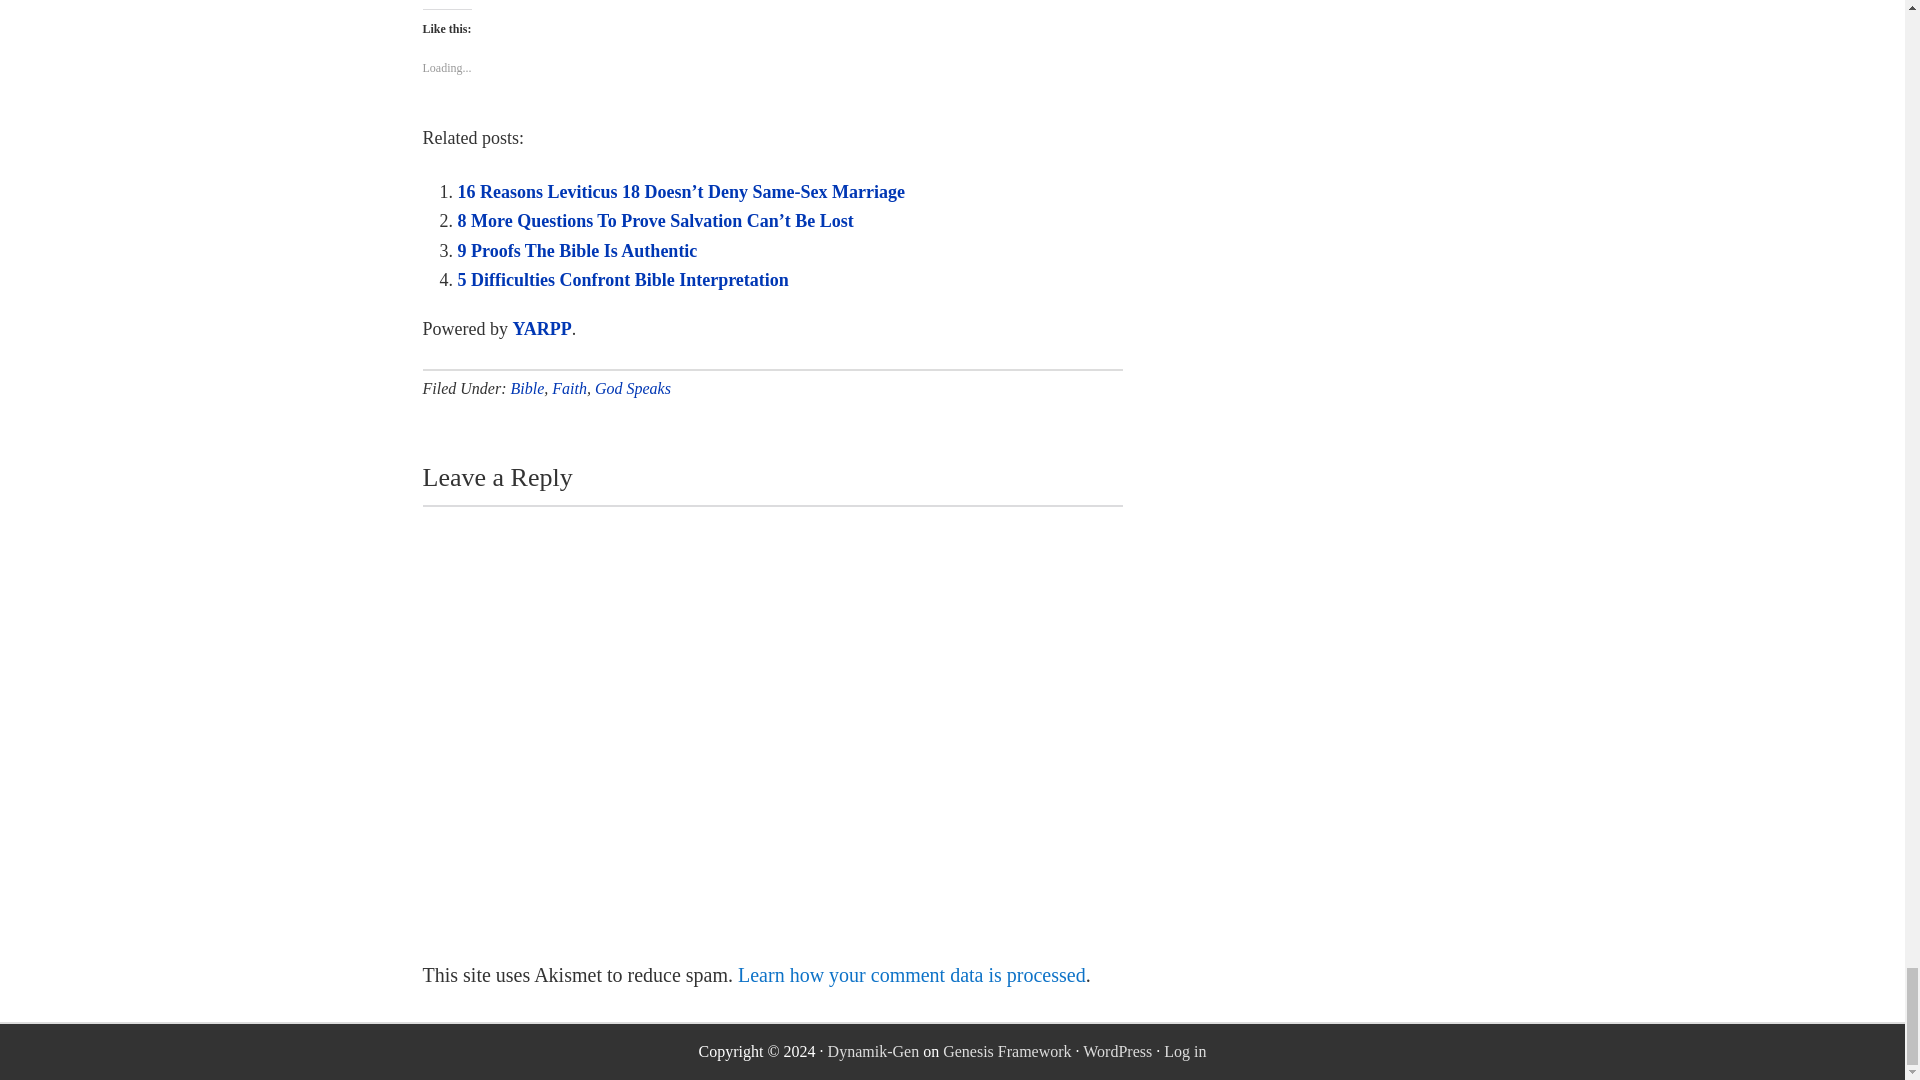 This screenshot has height=1080, width=1920. I want to click on Log in, so click(1184, 1051).